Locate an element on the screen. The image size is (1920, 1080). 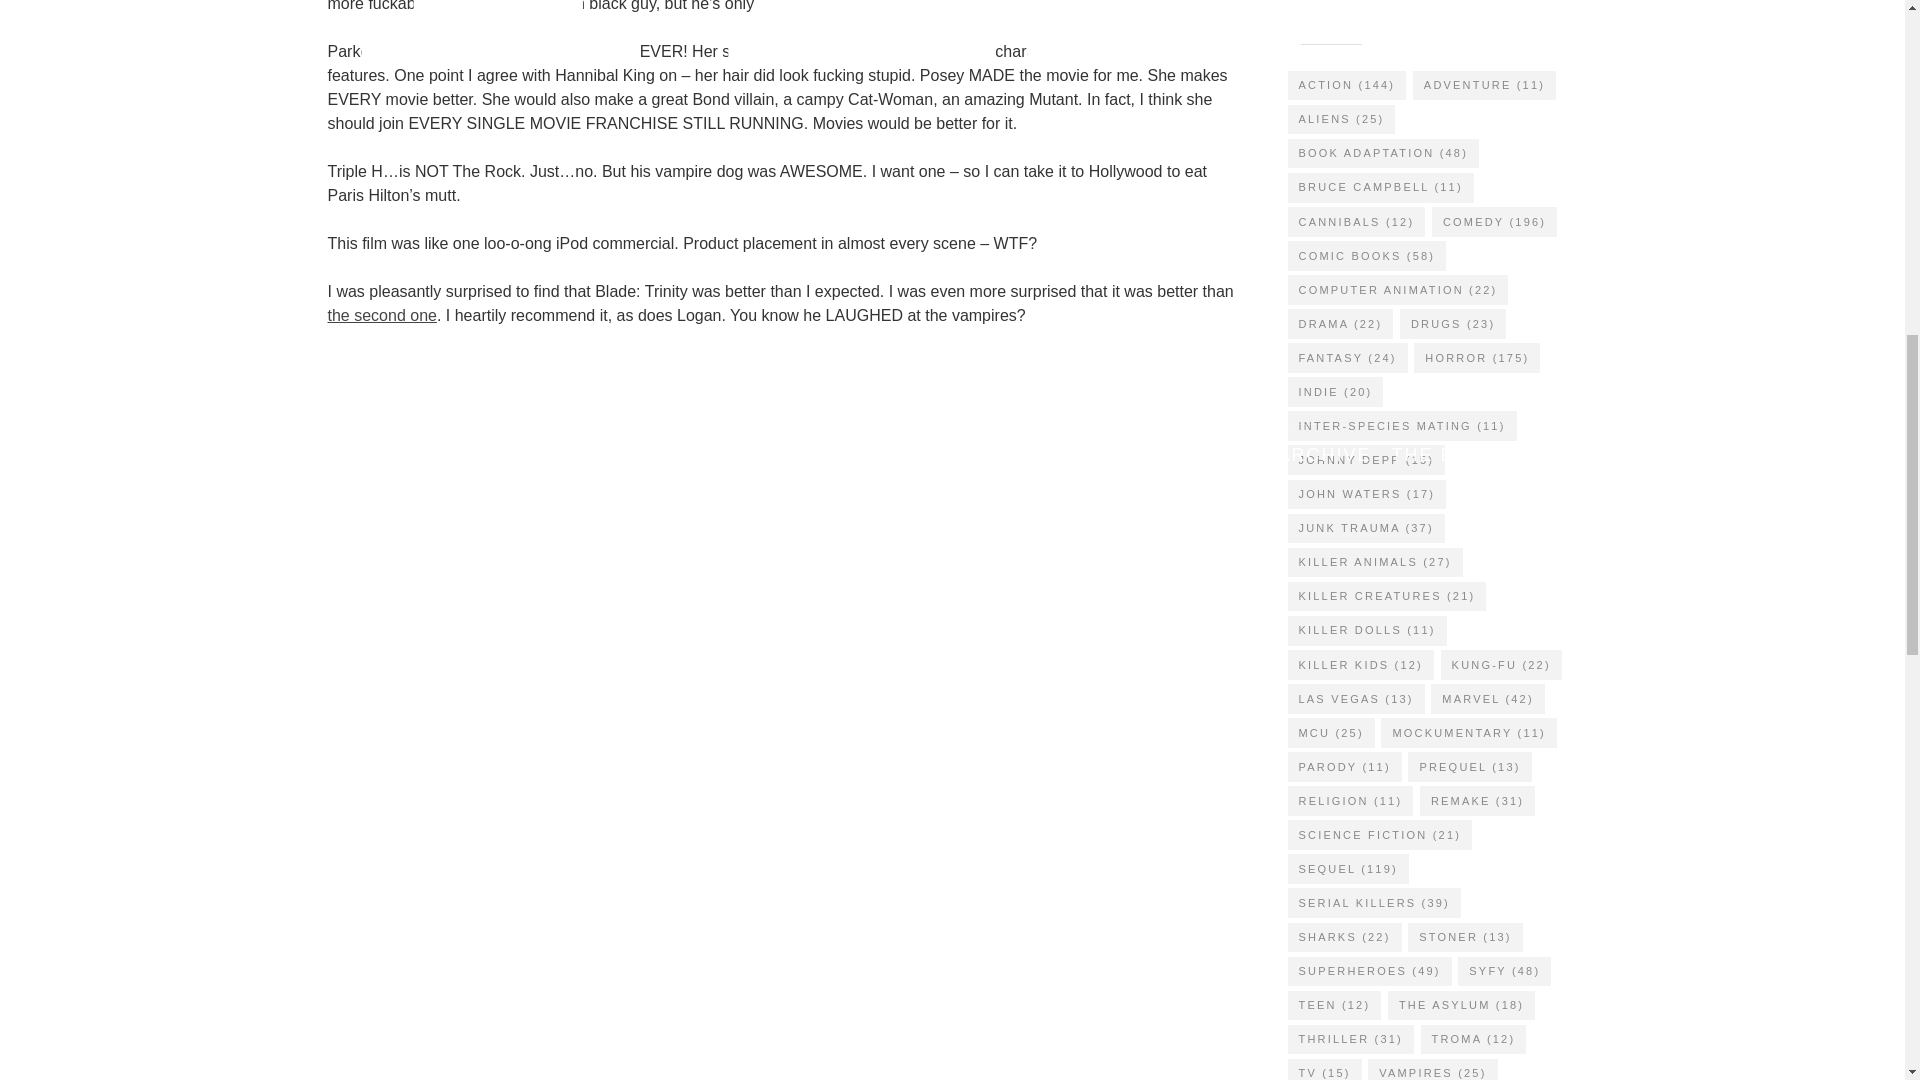
THE BOB SYSTEM is located at coordinates (1483, 455).